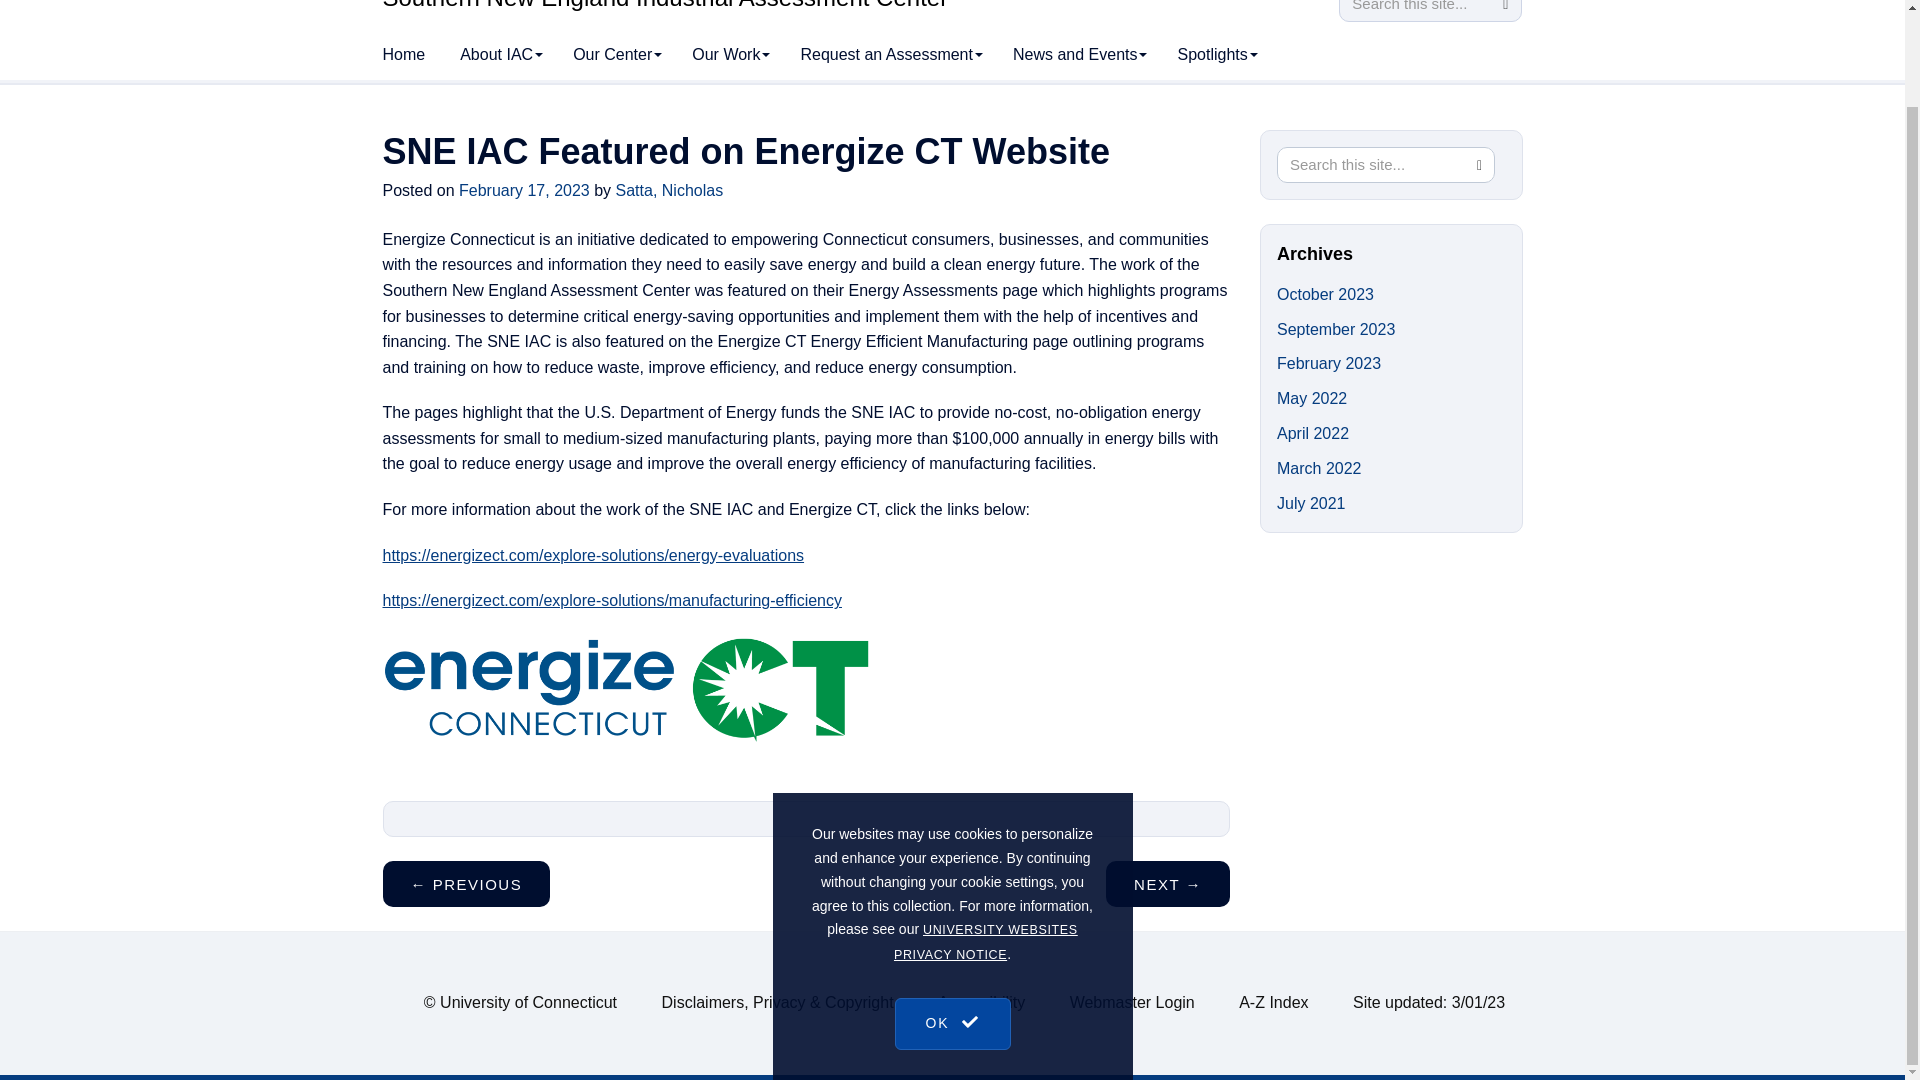  Describe the element at coordinates (665, 5) in the screenshot. I see `Southern New England Industrial Assessment Center` at that location.